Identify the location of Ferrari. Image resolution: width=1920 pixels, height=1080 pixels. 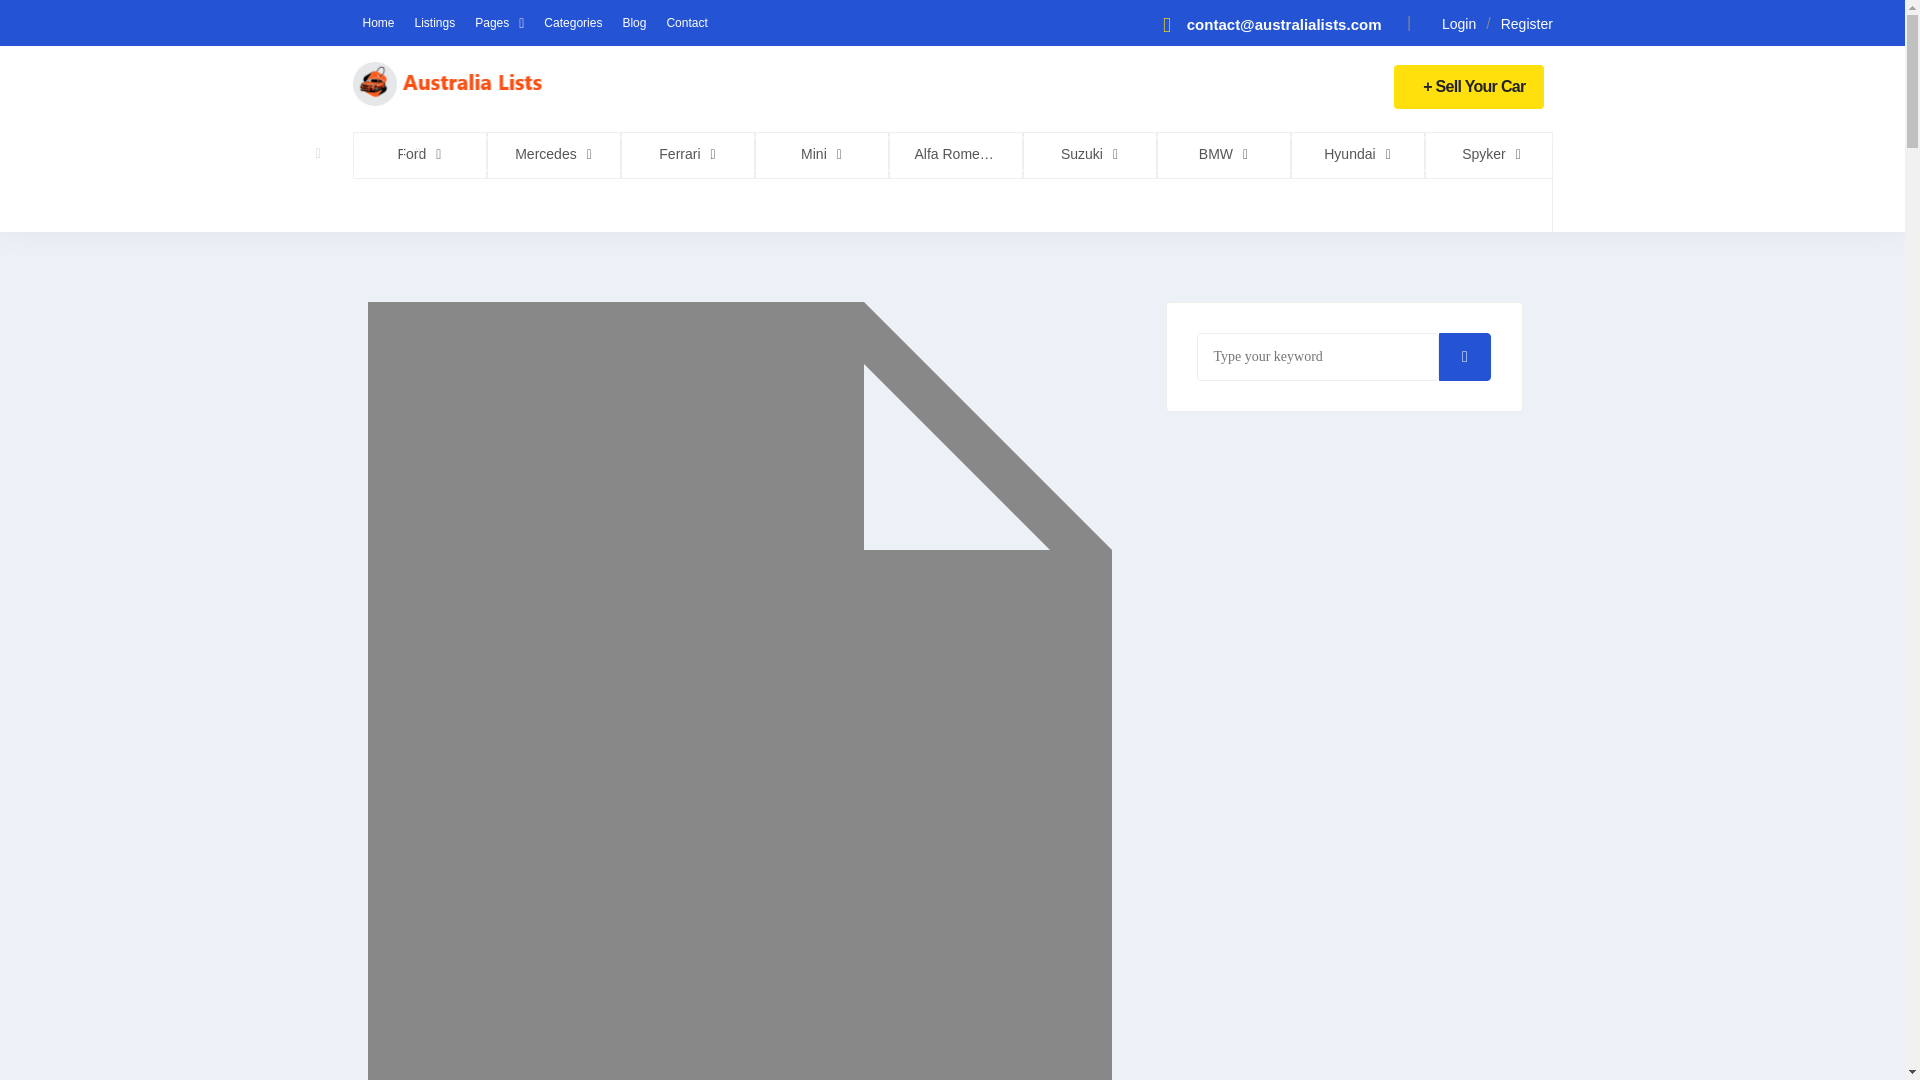
(687, 155).